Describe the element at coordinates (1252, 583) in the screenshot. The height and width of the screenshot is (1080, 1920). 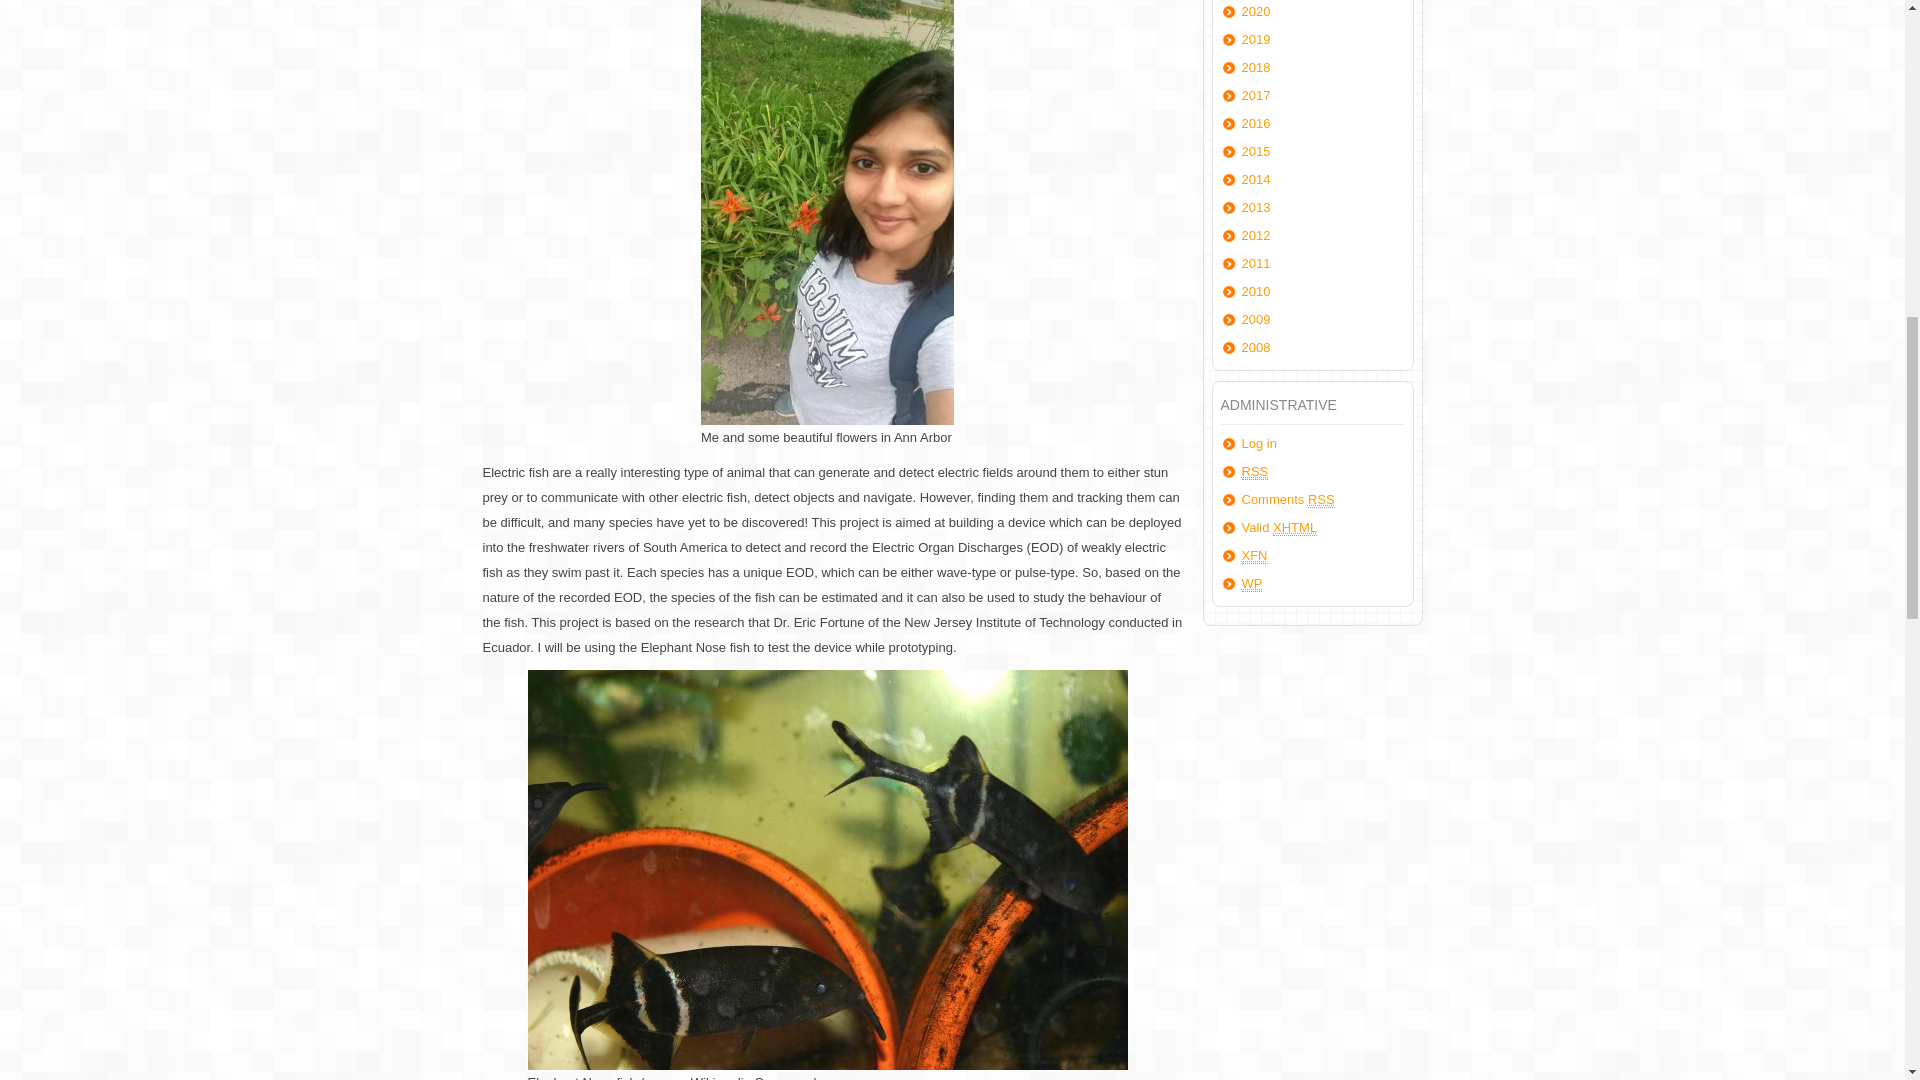
I see `WordPress` at that location.